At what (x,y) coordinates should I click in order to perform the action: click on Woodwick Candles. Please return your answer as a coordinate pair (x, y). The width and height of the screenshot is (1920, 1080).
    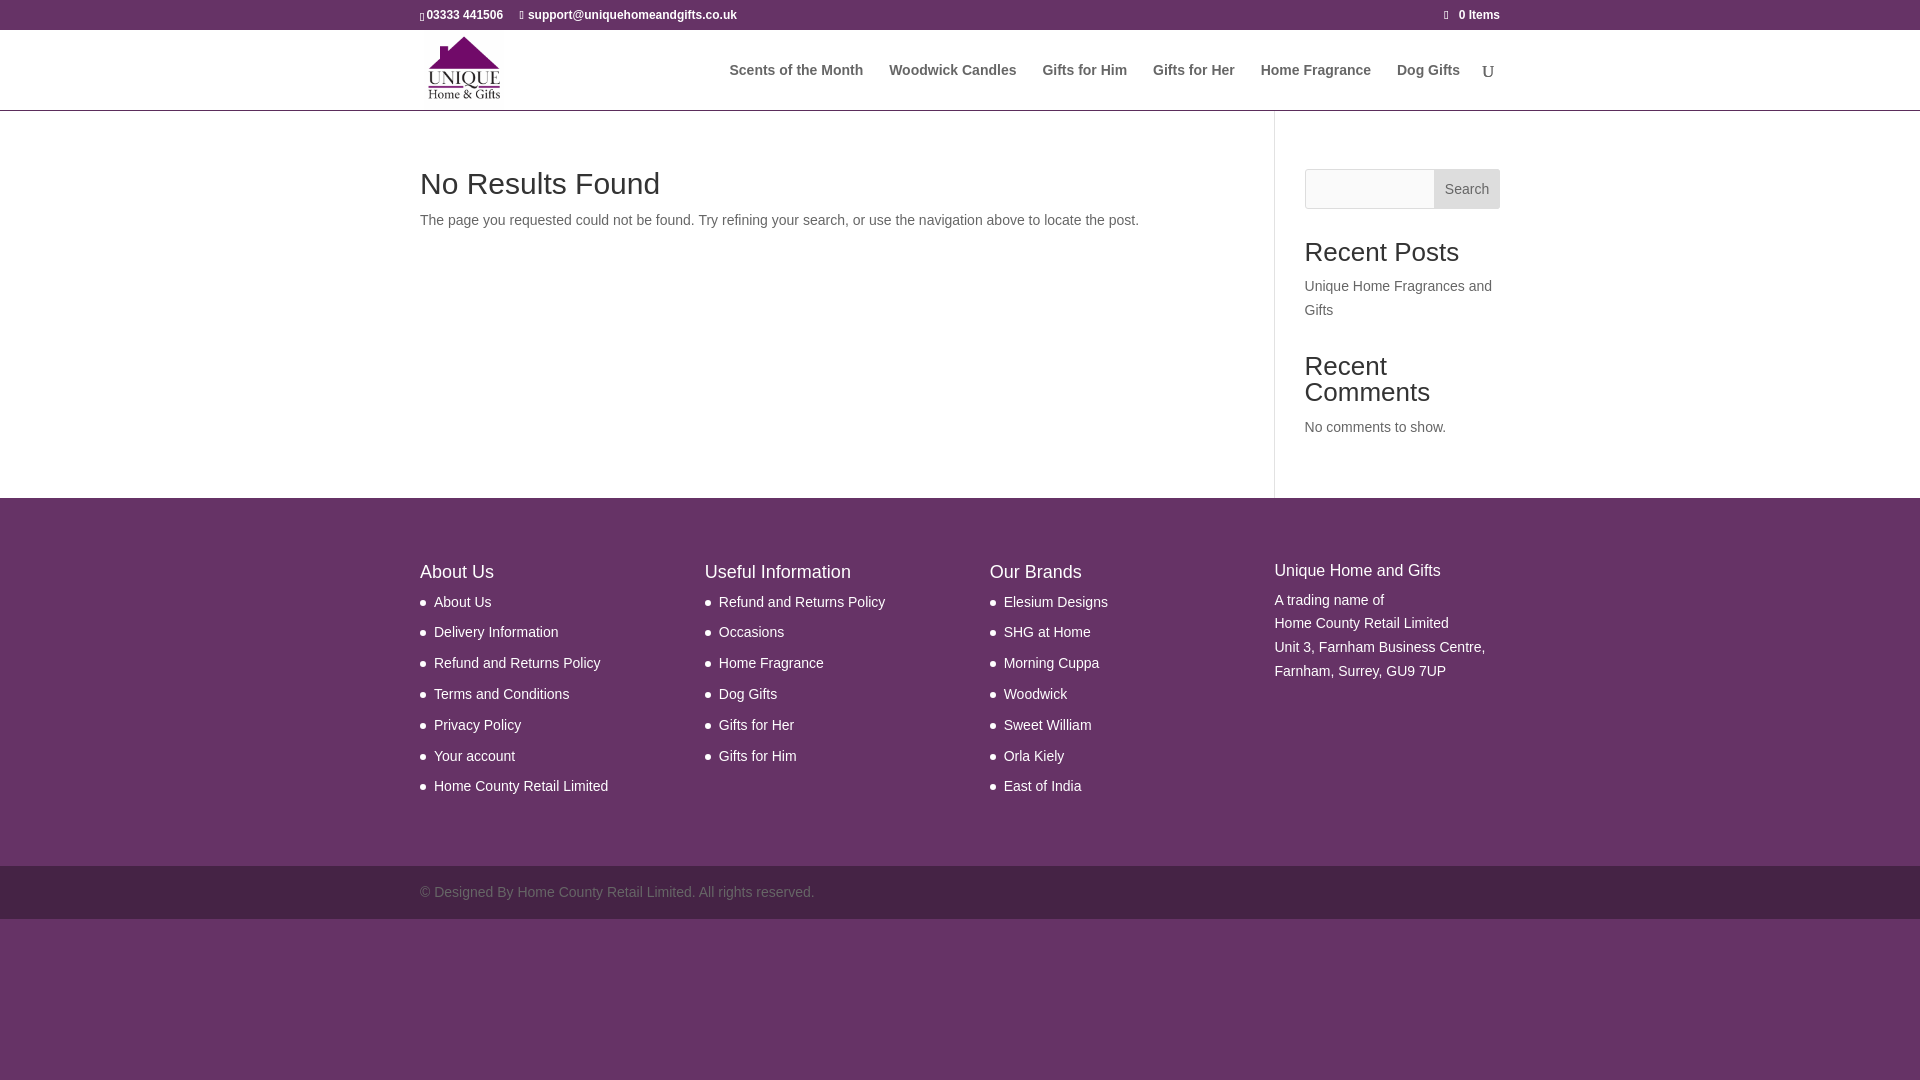
    Looking at the image, I should click on (952, 86).